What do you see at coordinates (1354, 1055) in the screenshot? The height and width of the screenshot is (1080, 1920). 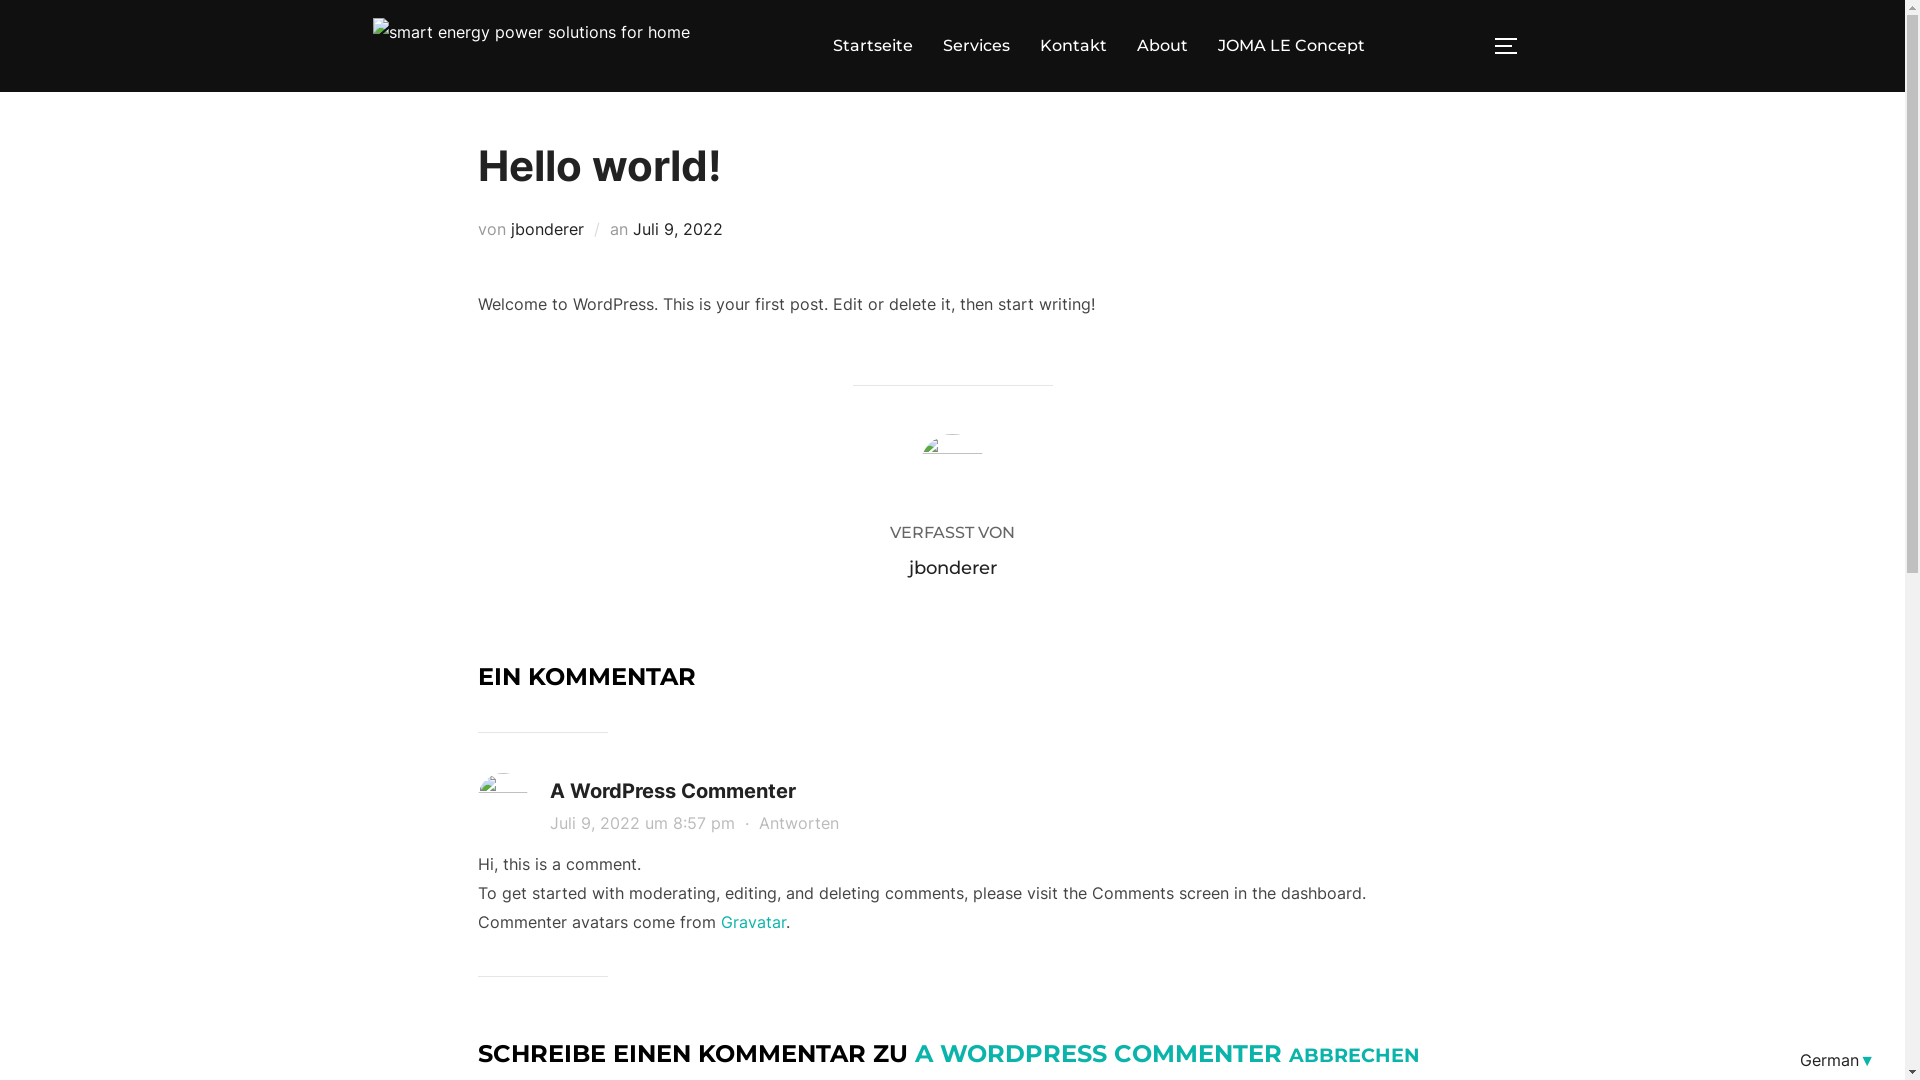 I see `ABBRECHEN` at bounding box center [1354, 1055].